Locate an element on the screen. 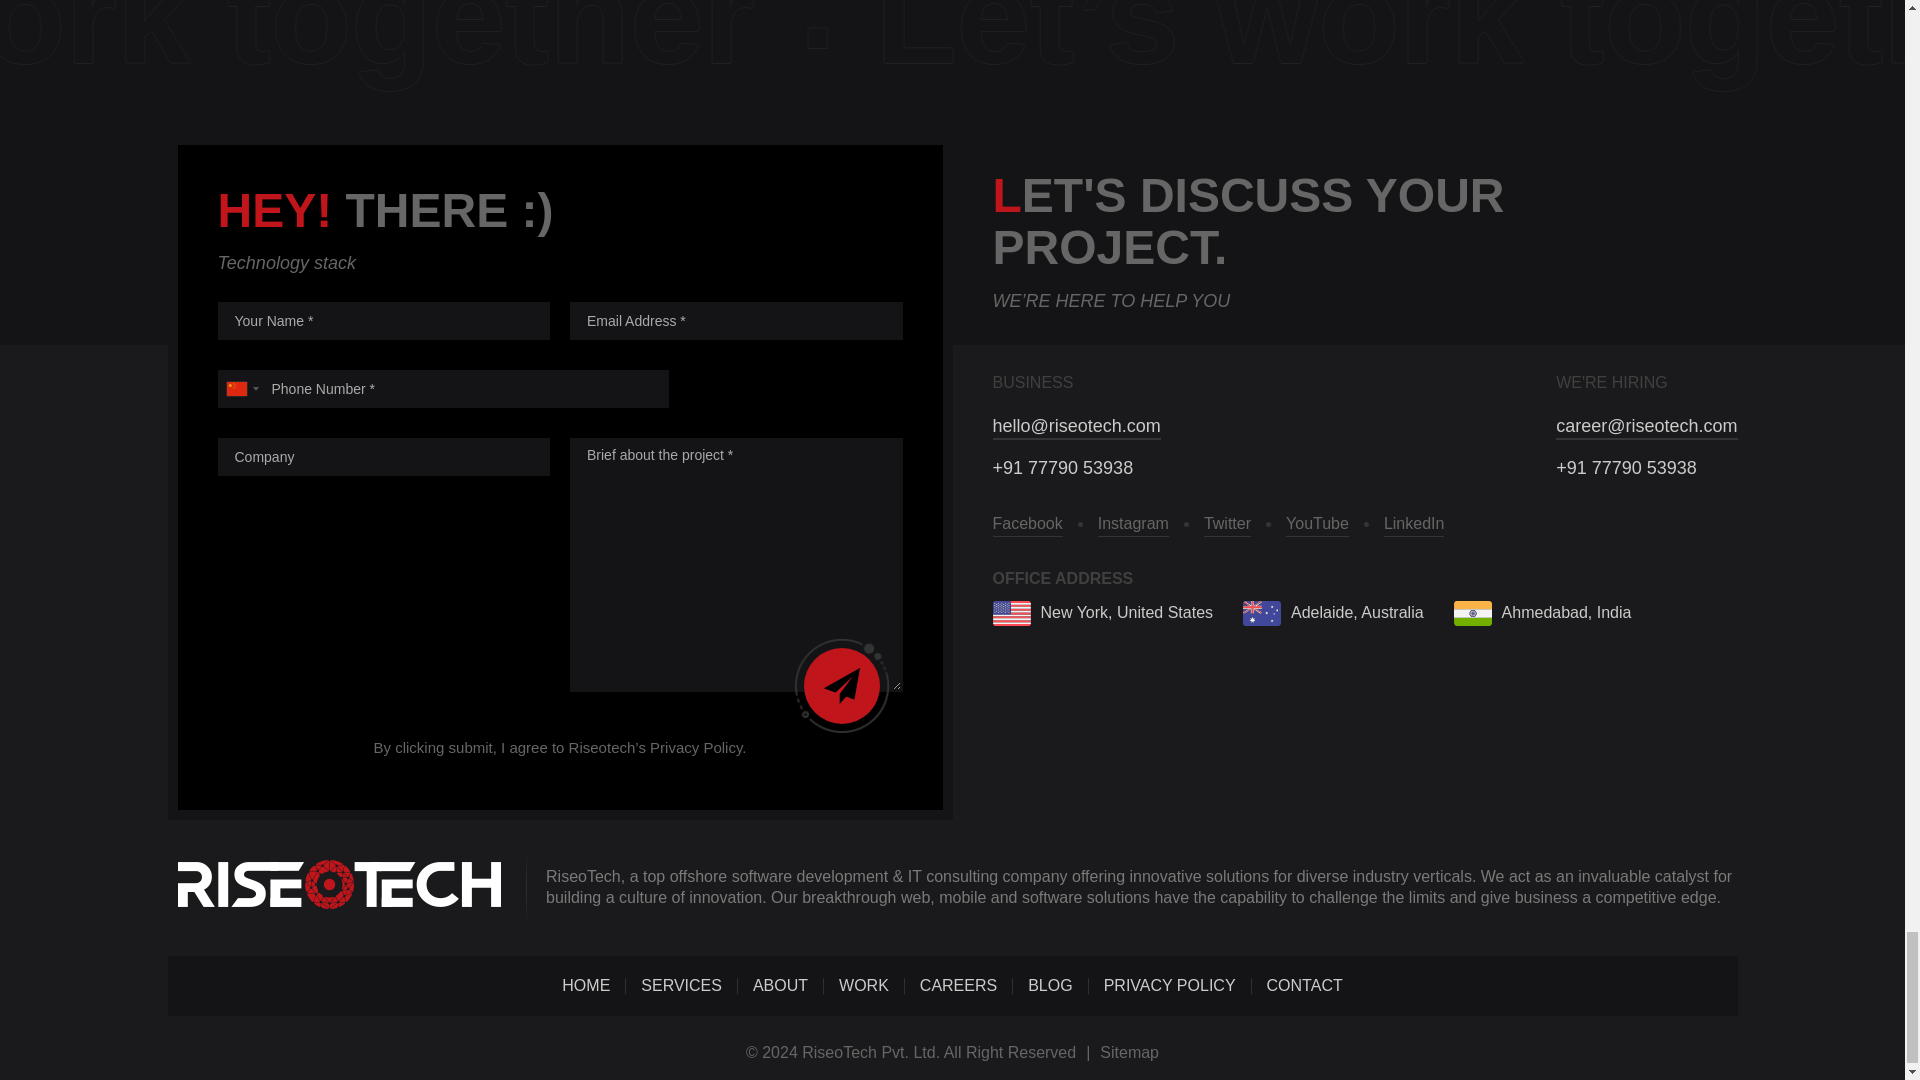  YouTube is located at coordinates (1318, 524).